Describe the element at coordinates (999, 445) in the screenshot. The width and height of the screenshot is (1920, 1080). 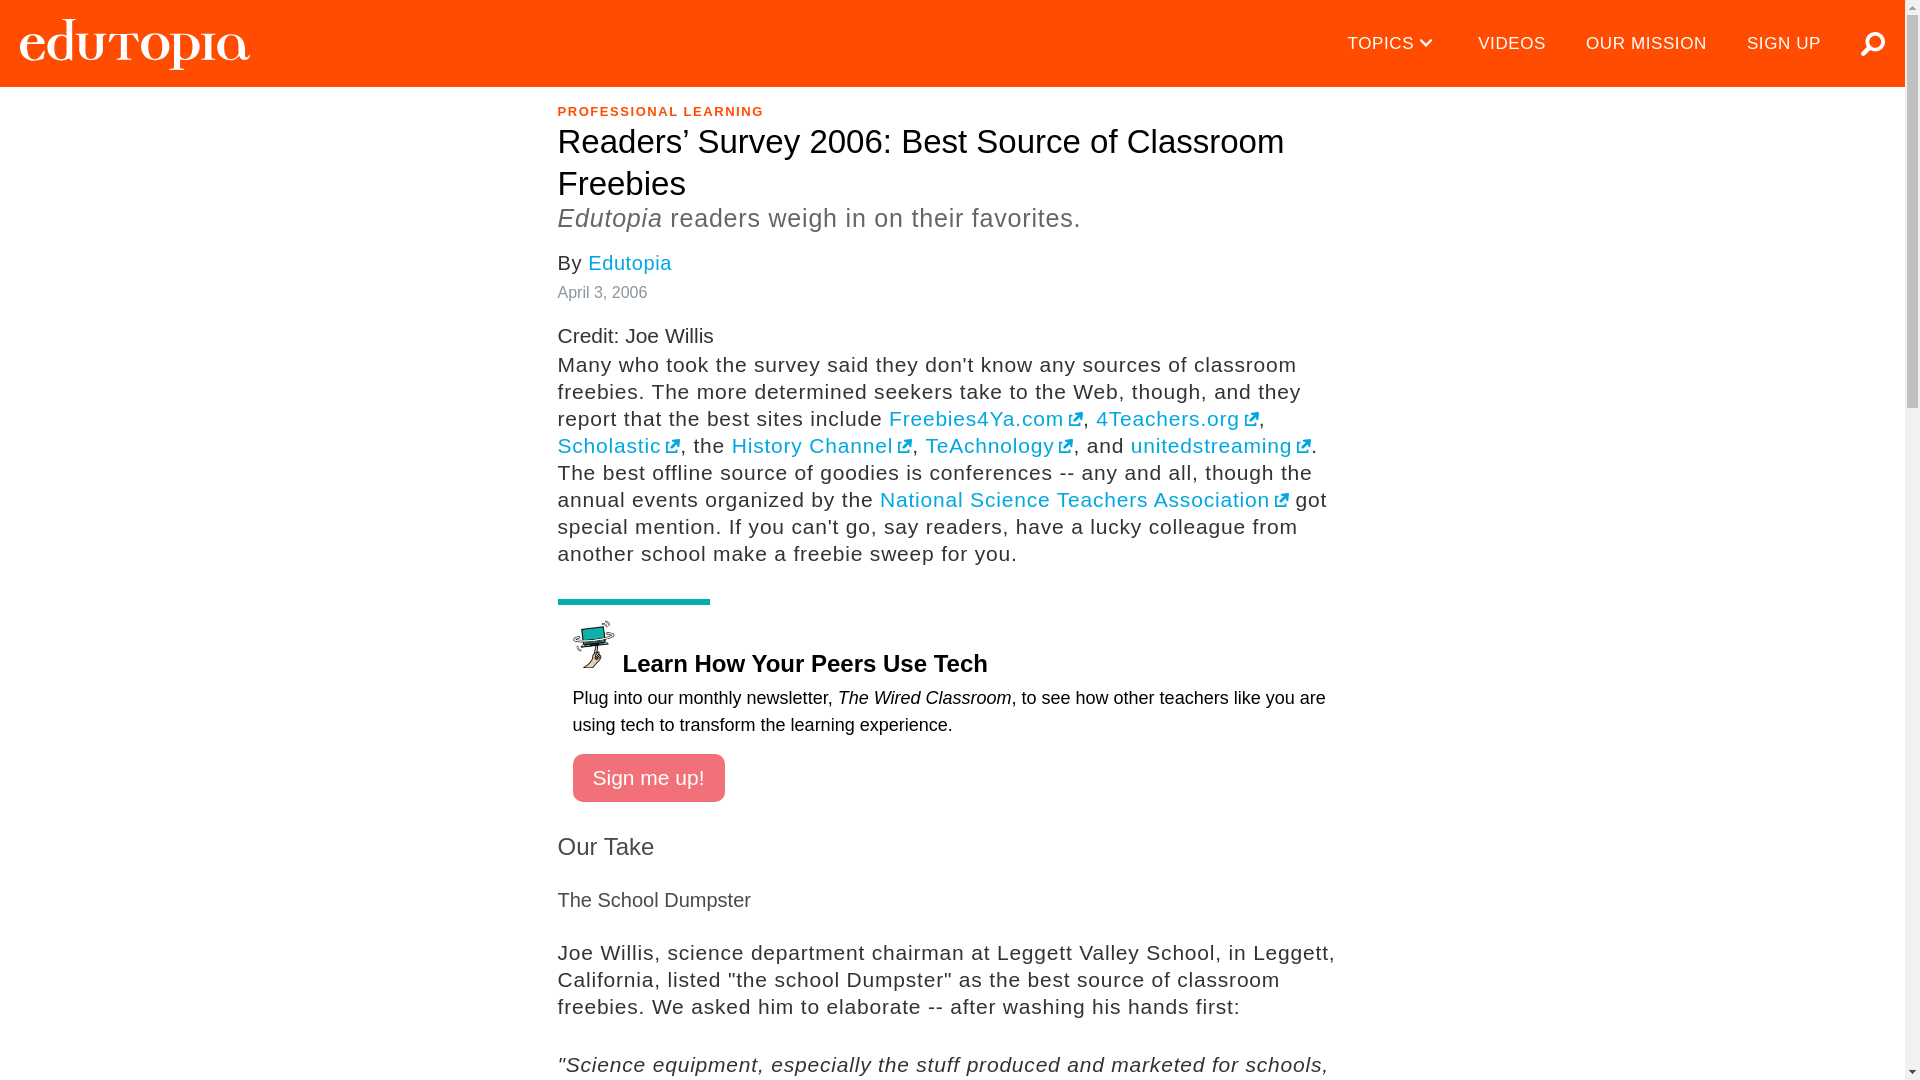
I see `TeAchnology` at that location.